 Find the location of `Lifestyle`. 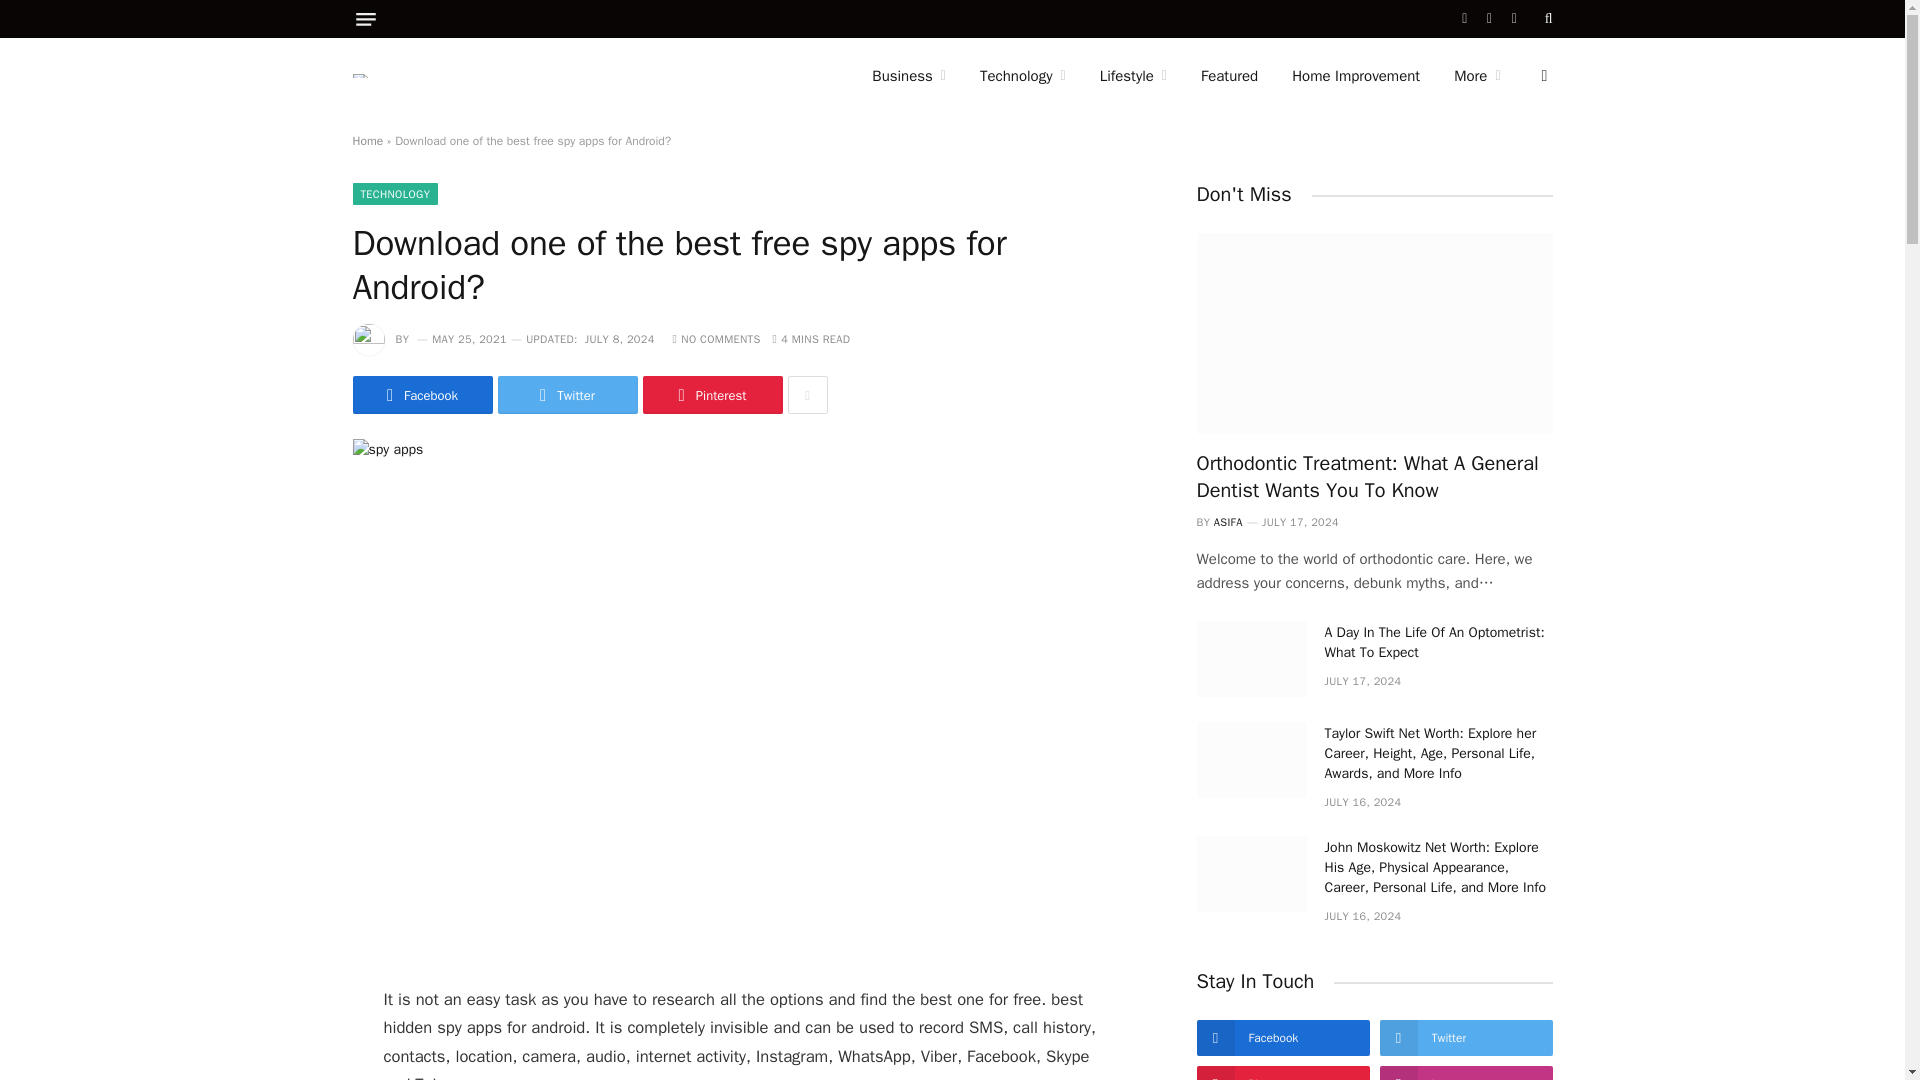

Lifestyle is located at coordinates (1133, 76).